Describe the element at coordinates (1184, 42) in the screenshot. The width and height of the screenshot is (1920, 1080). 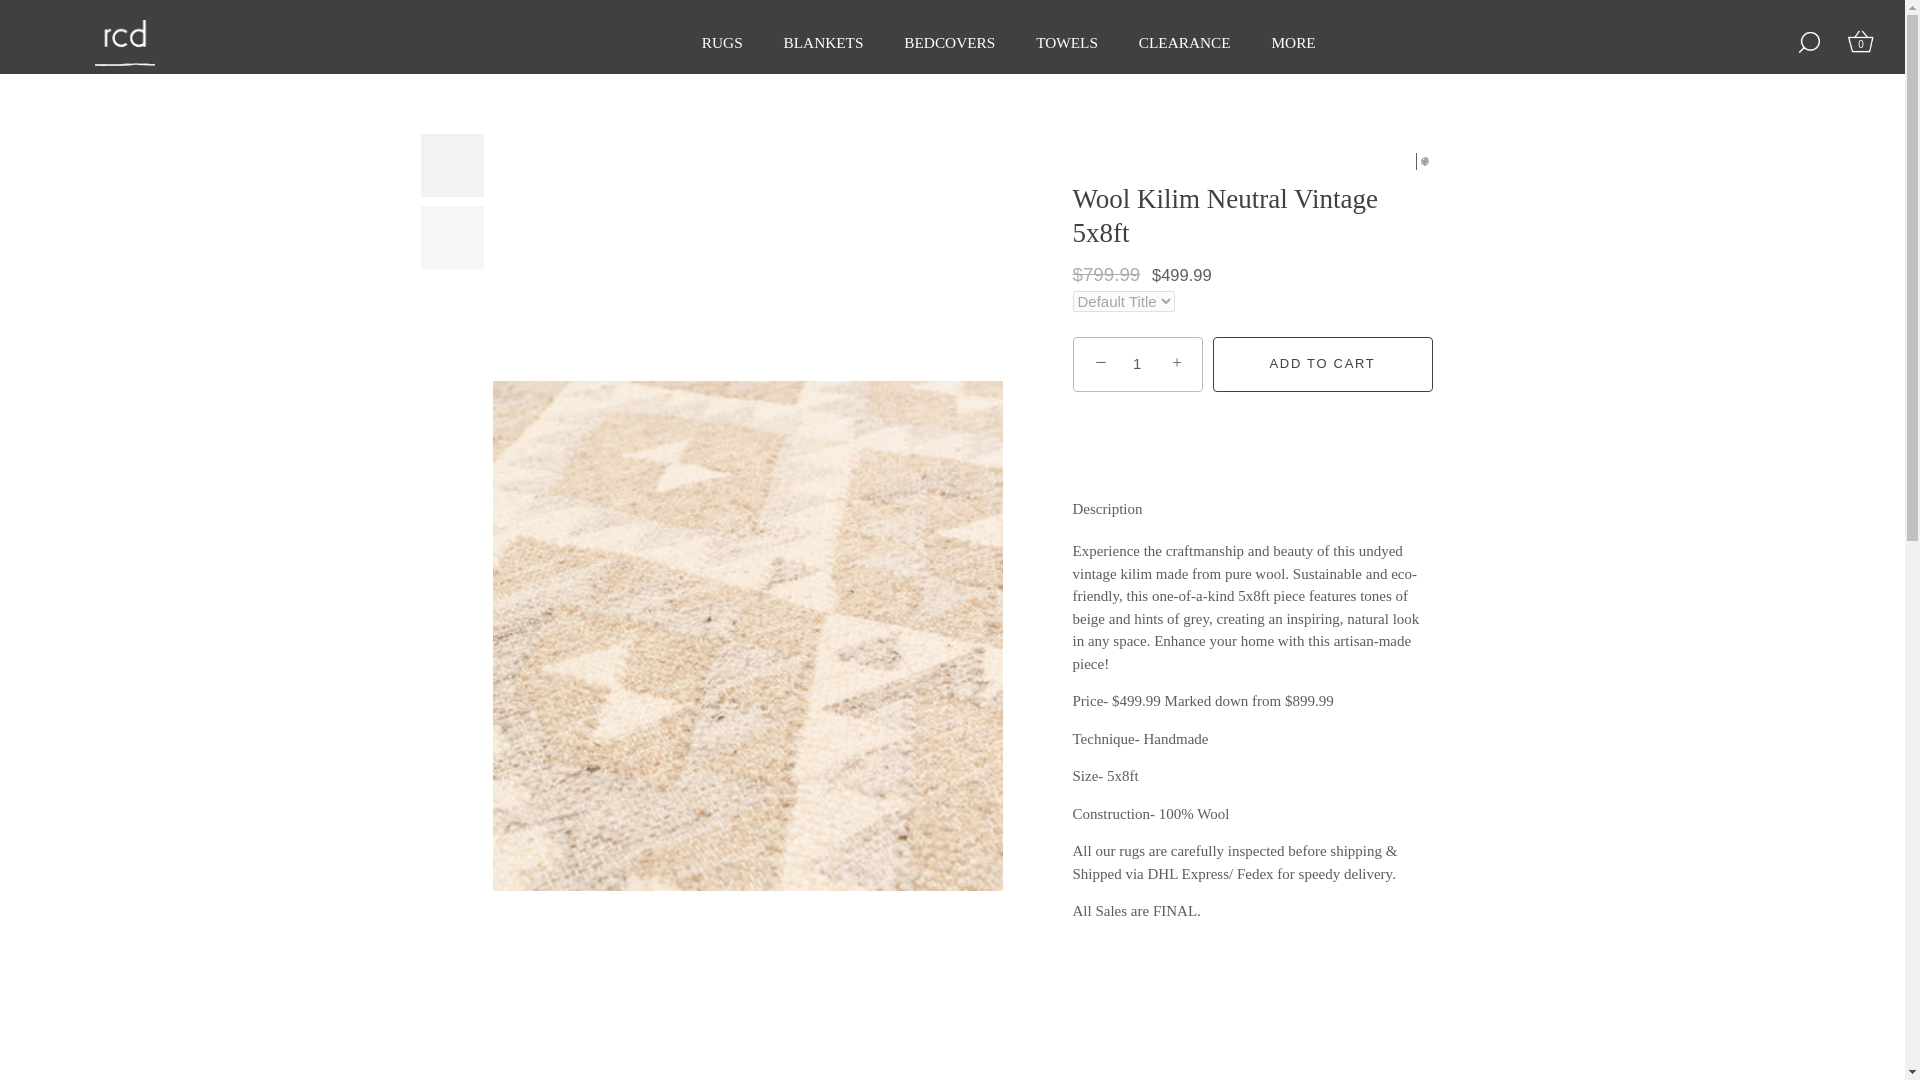
I see `CLEARANCE` at that location.